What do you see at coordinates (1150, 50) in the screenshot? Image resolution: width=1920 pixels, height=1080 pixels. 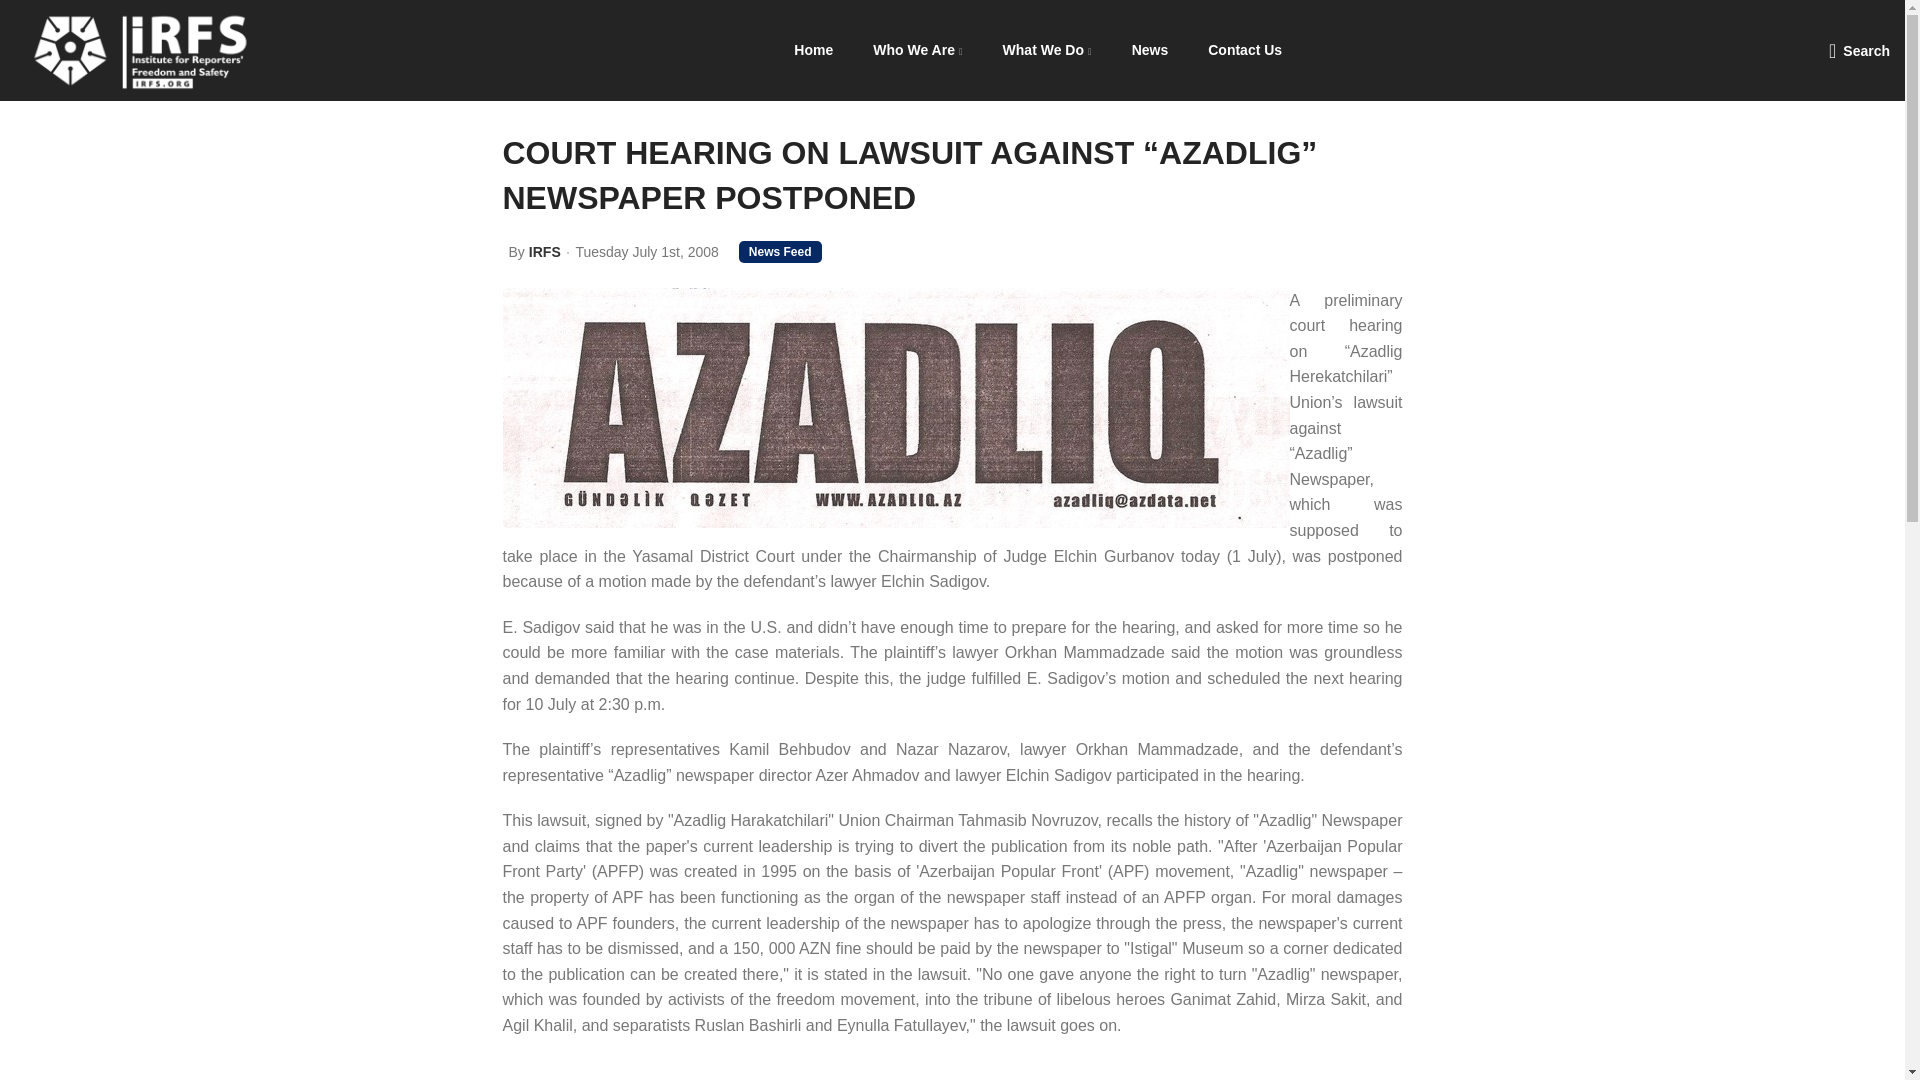 I see `News` at bounding box center [1150, 50].